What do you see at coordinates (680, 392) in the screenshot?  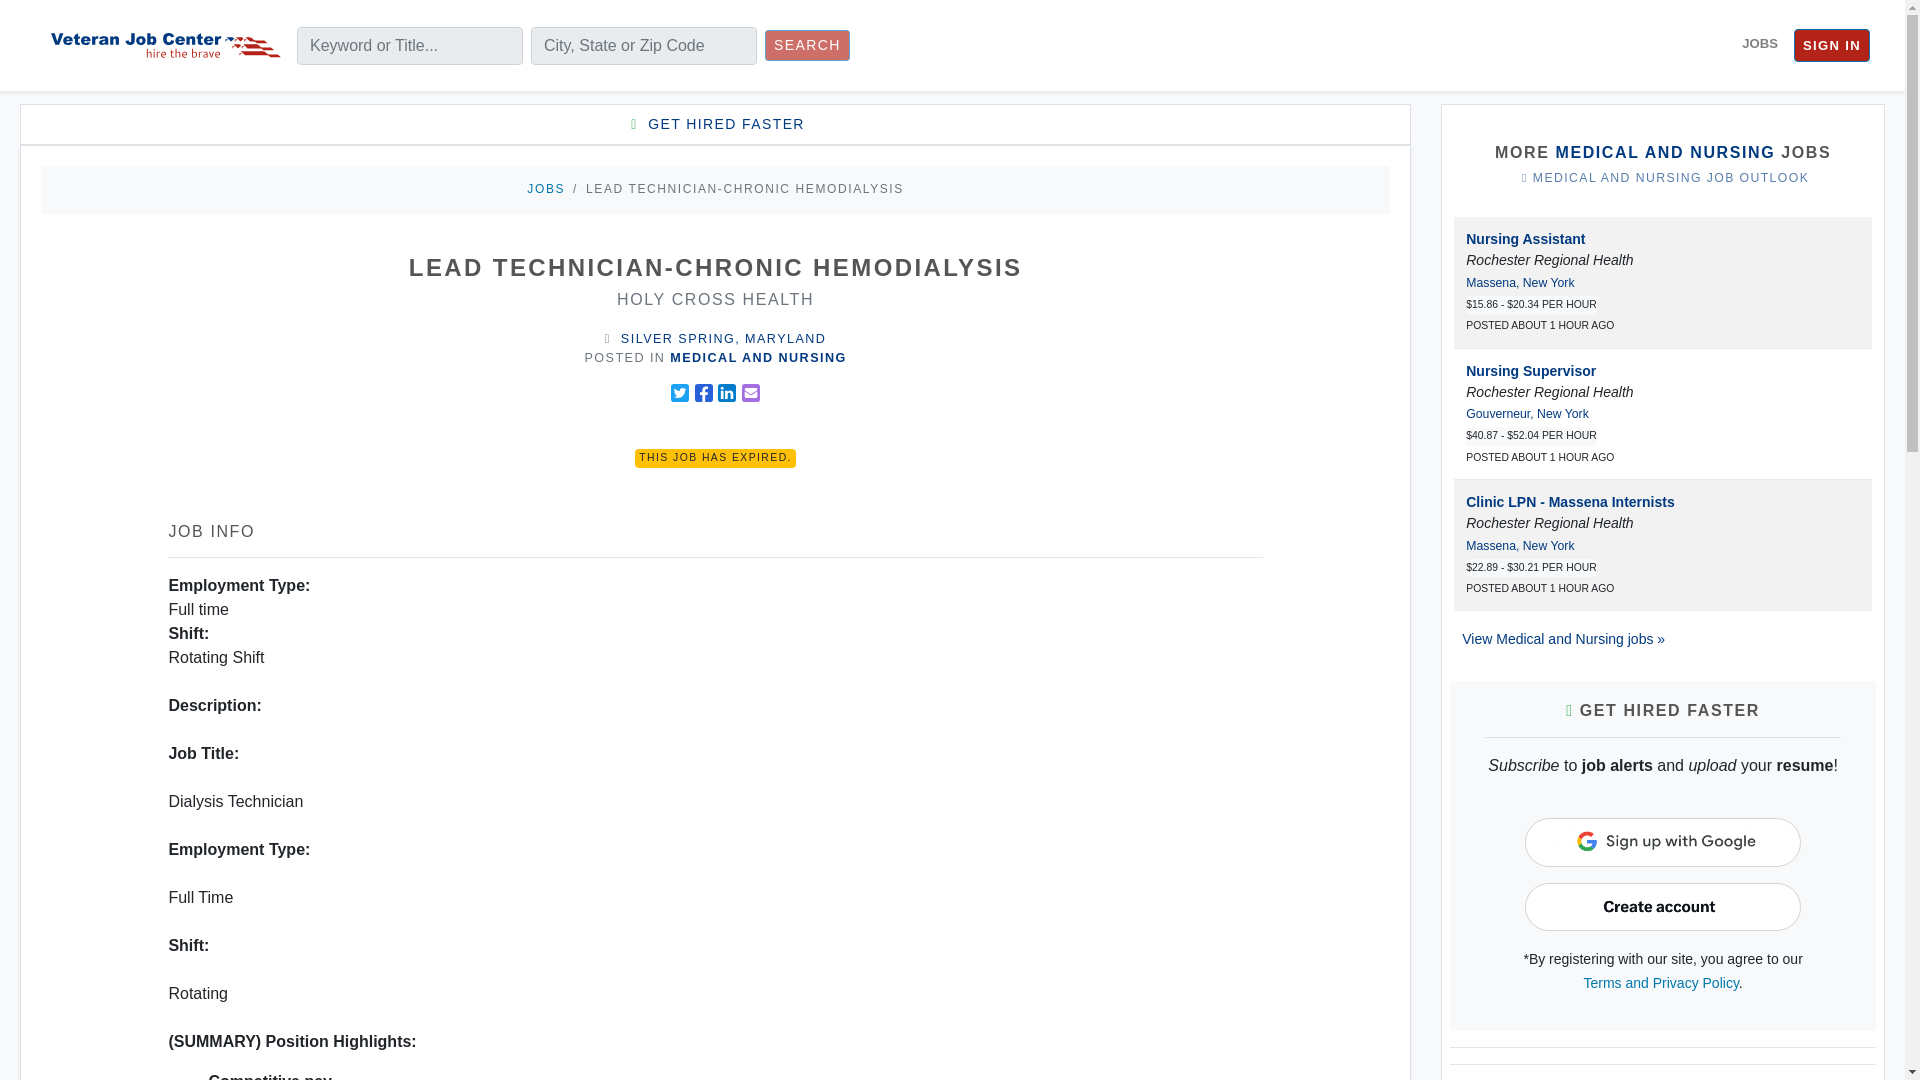 I see `Share to Twitter` at bounding box center [680, 392].